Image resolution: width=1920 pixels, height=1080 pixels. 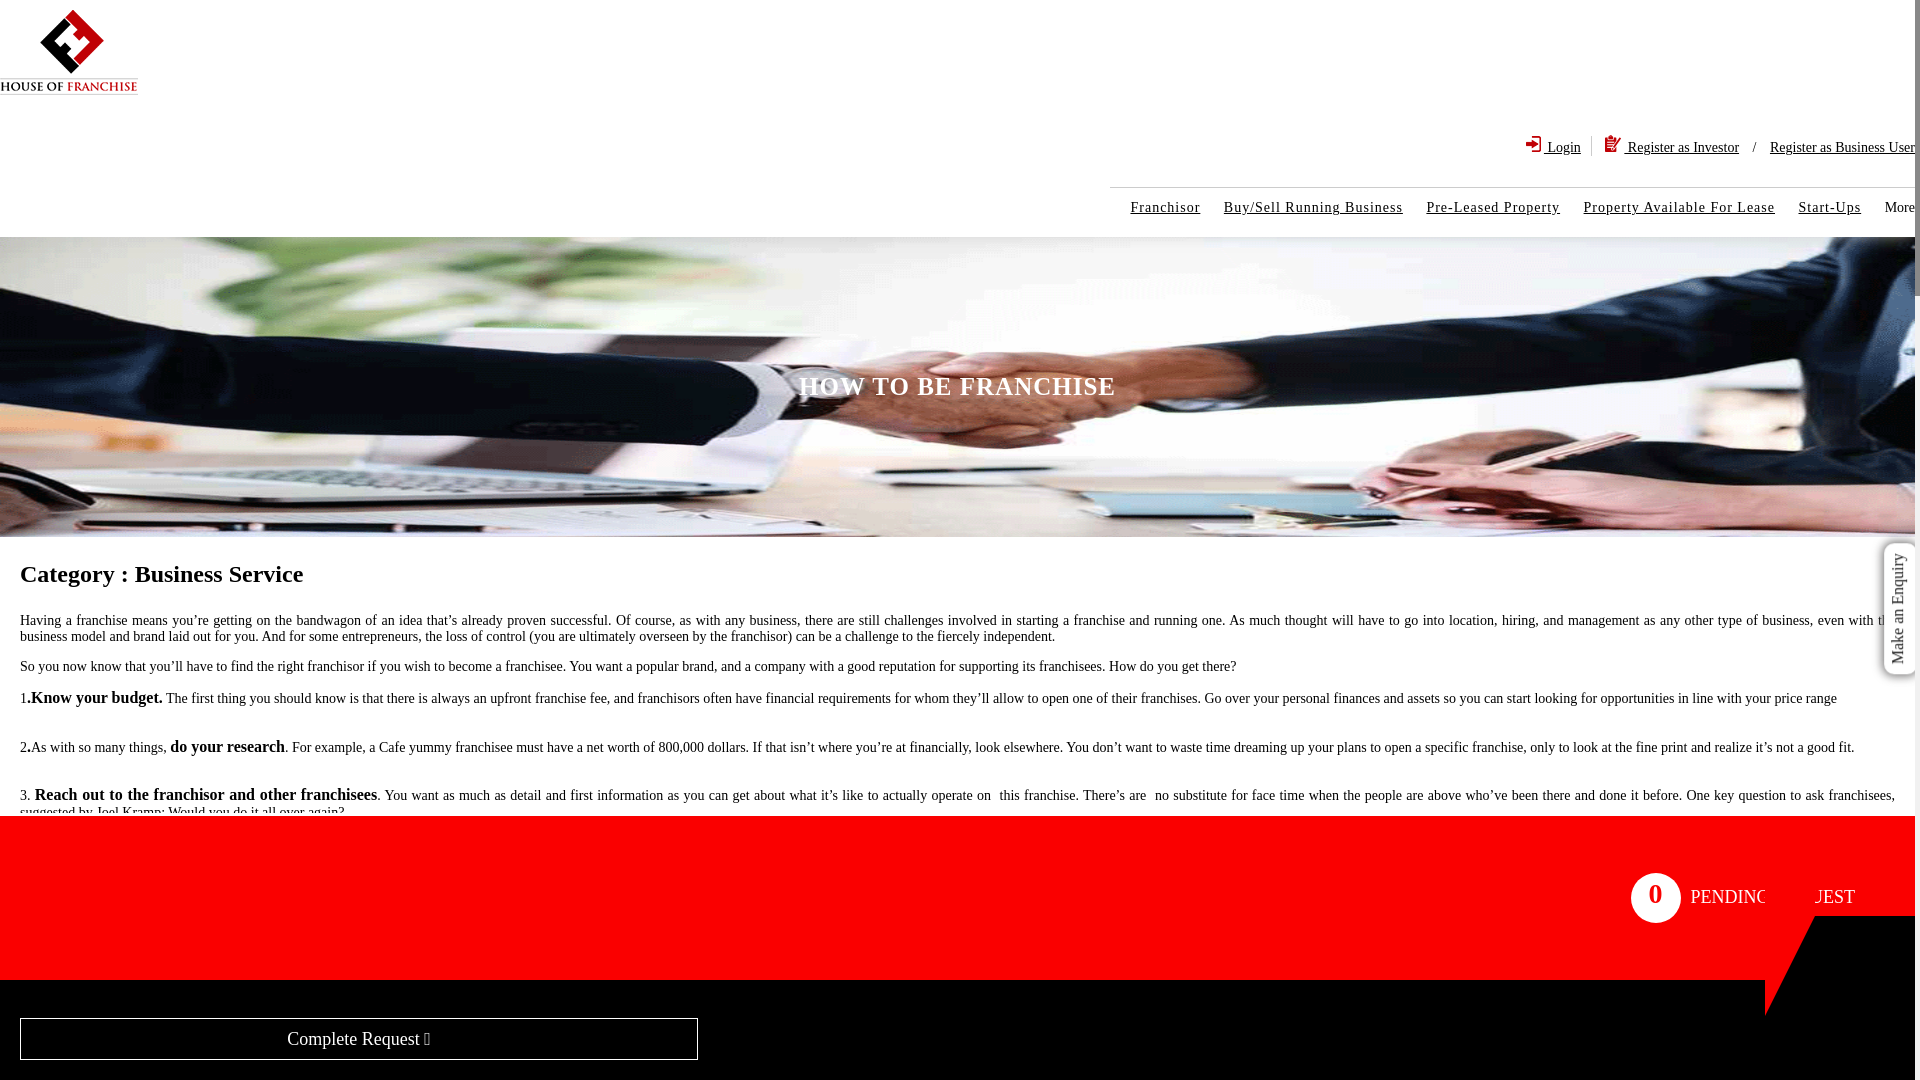 What do you see at coordinates (140, 1048) in the screenshot?
I see `Leave a message` at bounding box center [140, 1048].